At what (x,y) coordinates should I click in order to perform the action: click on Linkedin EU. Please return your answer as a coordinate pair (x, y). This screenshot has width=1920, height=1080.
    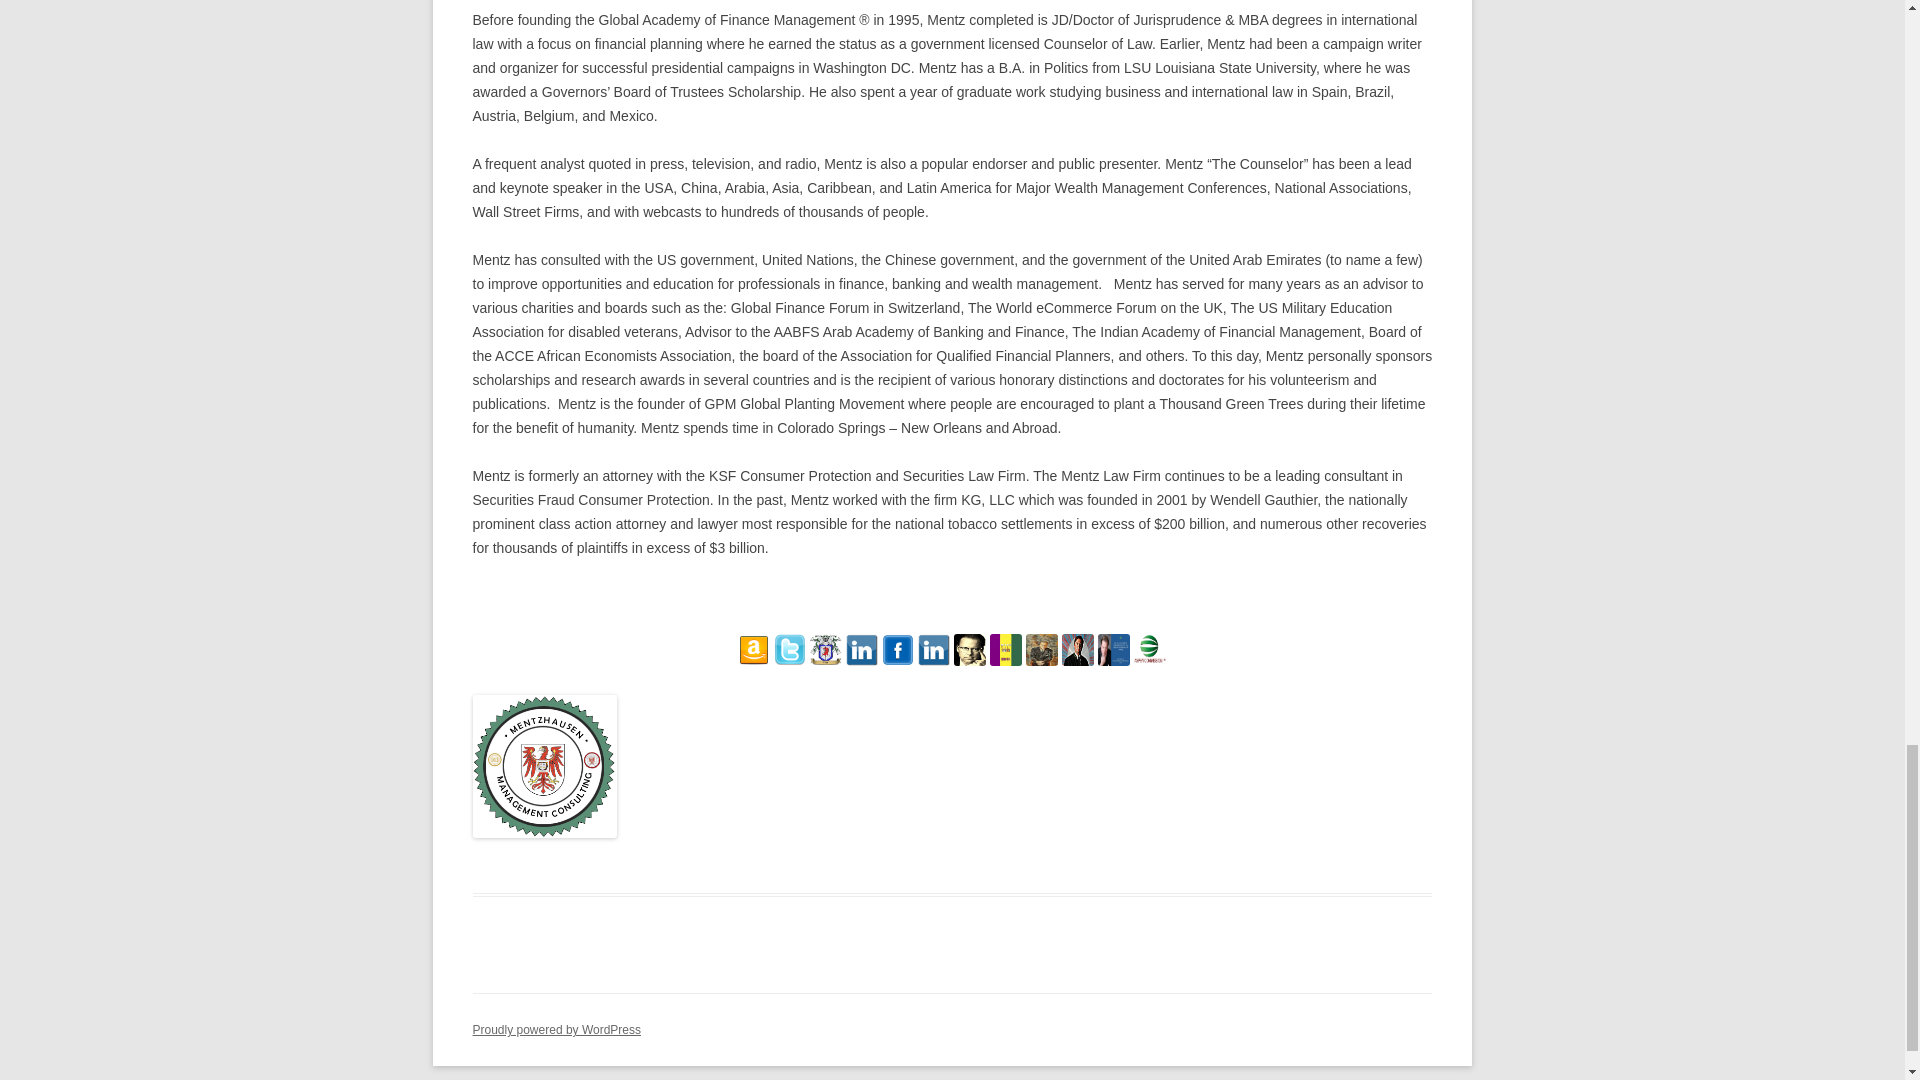
    Looking at the image, I should click on (934, 650).